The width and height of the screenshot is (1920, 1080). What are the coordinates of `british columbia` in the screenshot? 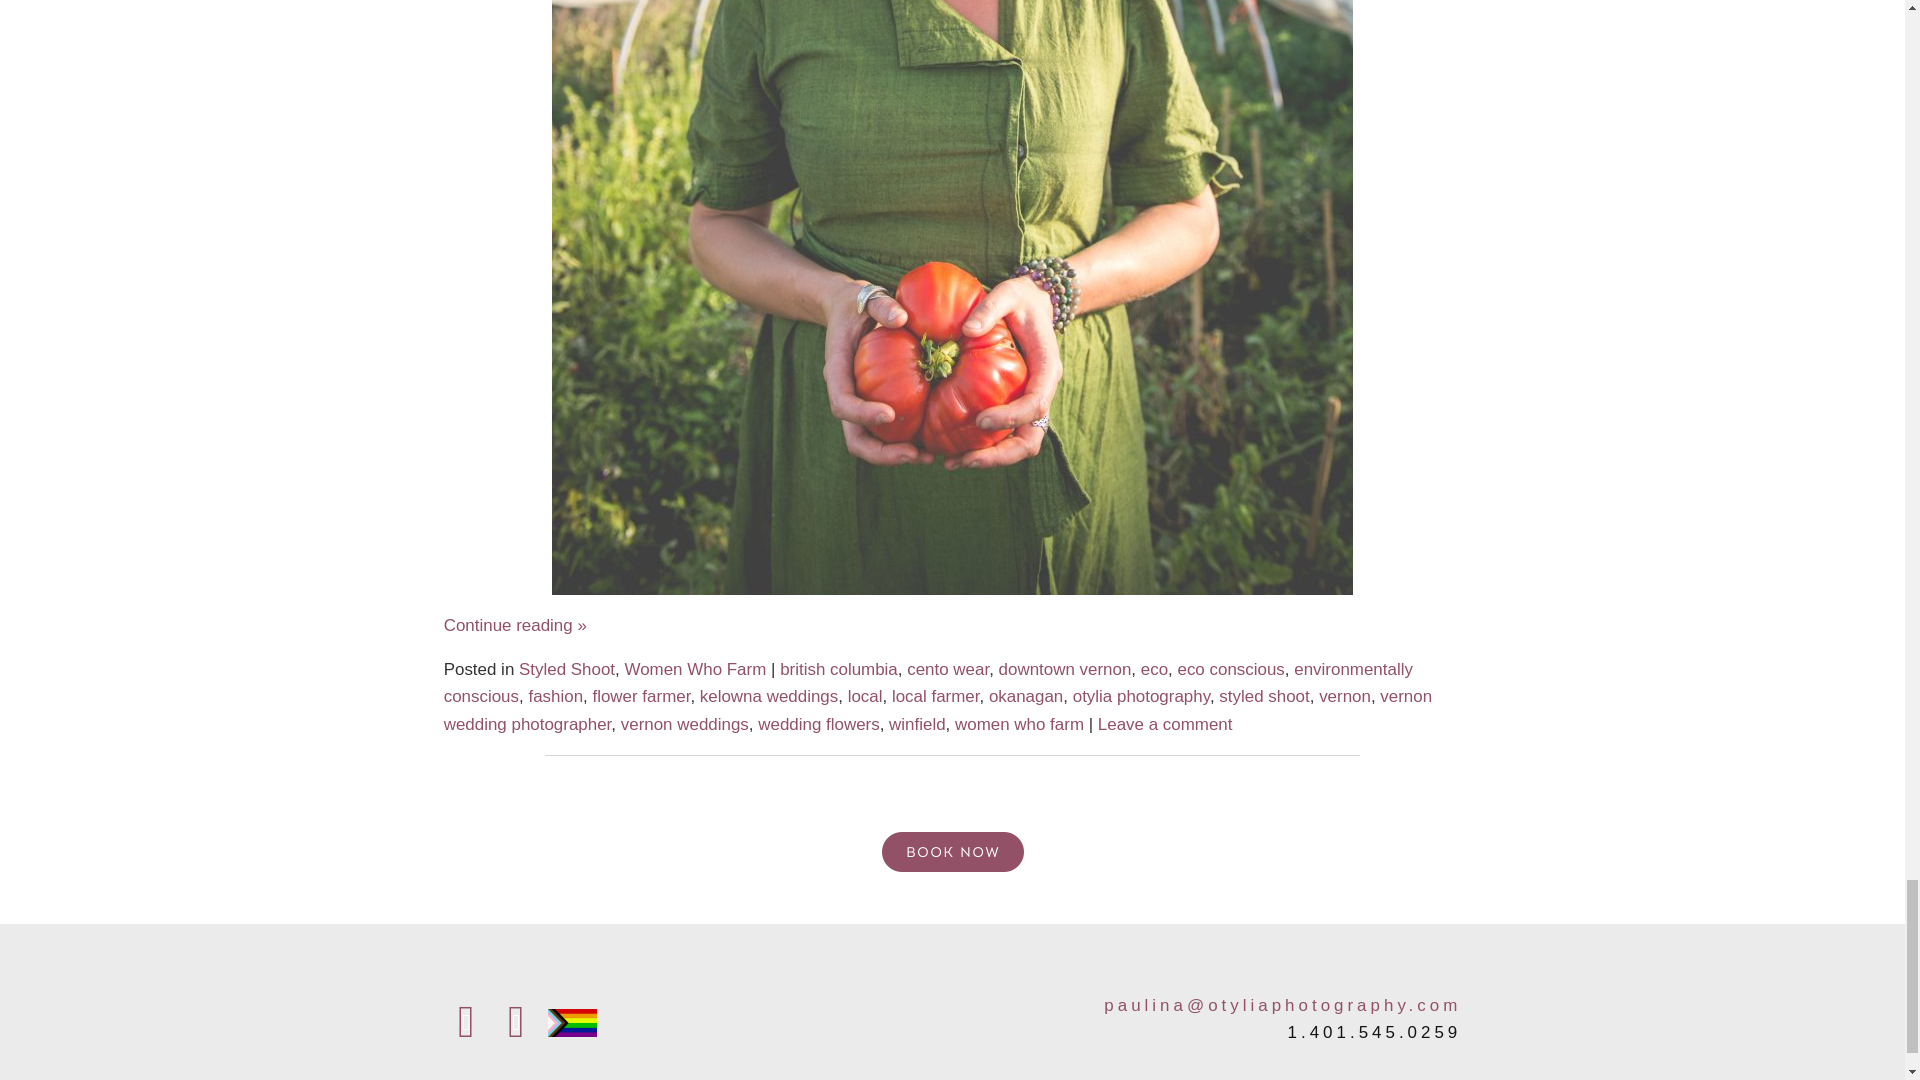 It's located at (838, 669).